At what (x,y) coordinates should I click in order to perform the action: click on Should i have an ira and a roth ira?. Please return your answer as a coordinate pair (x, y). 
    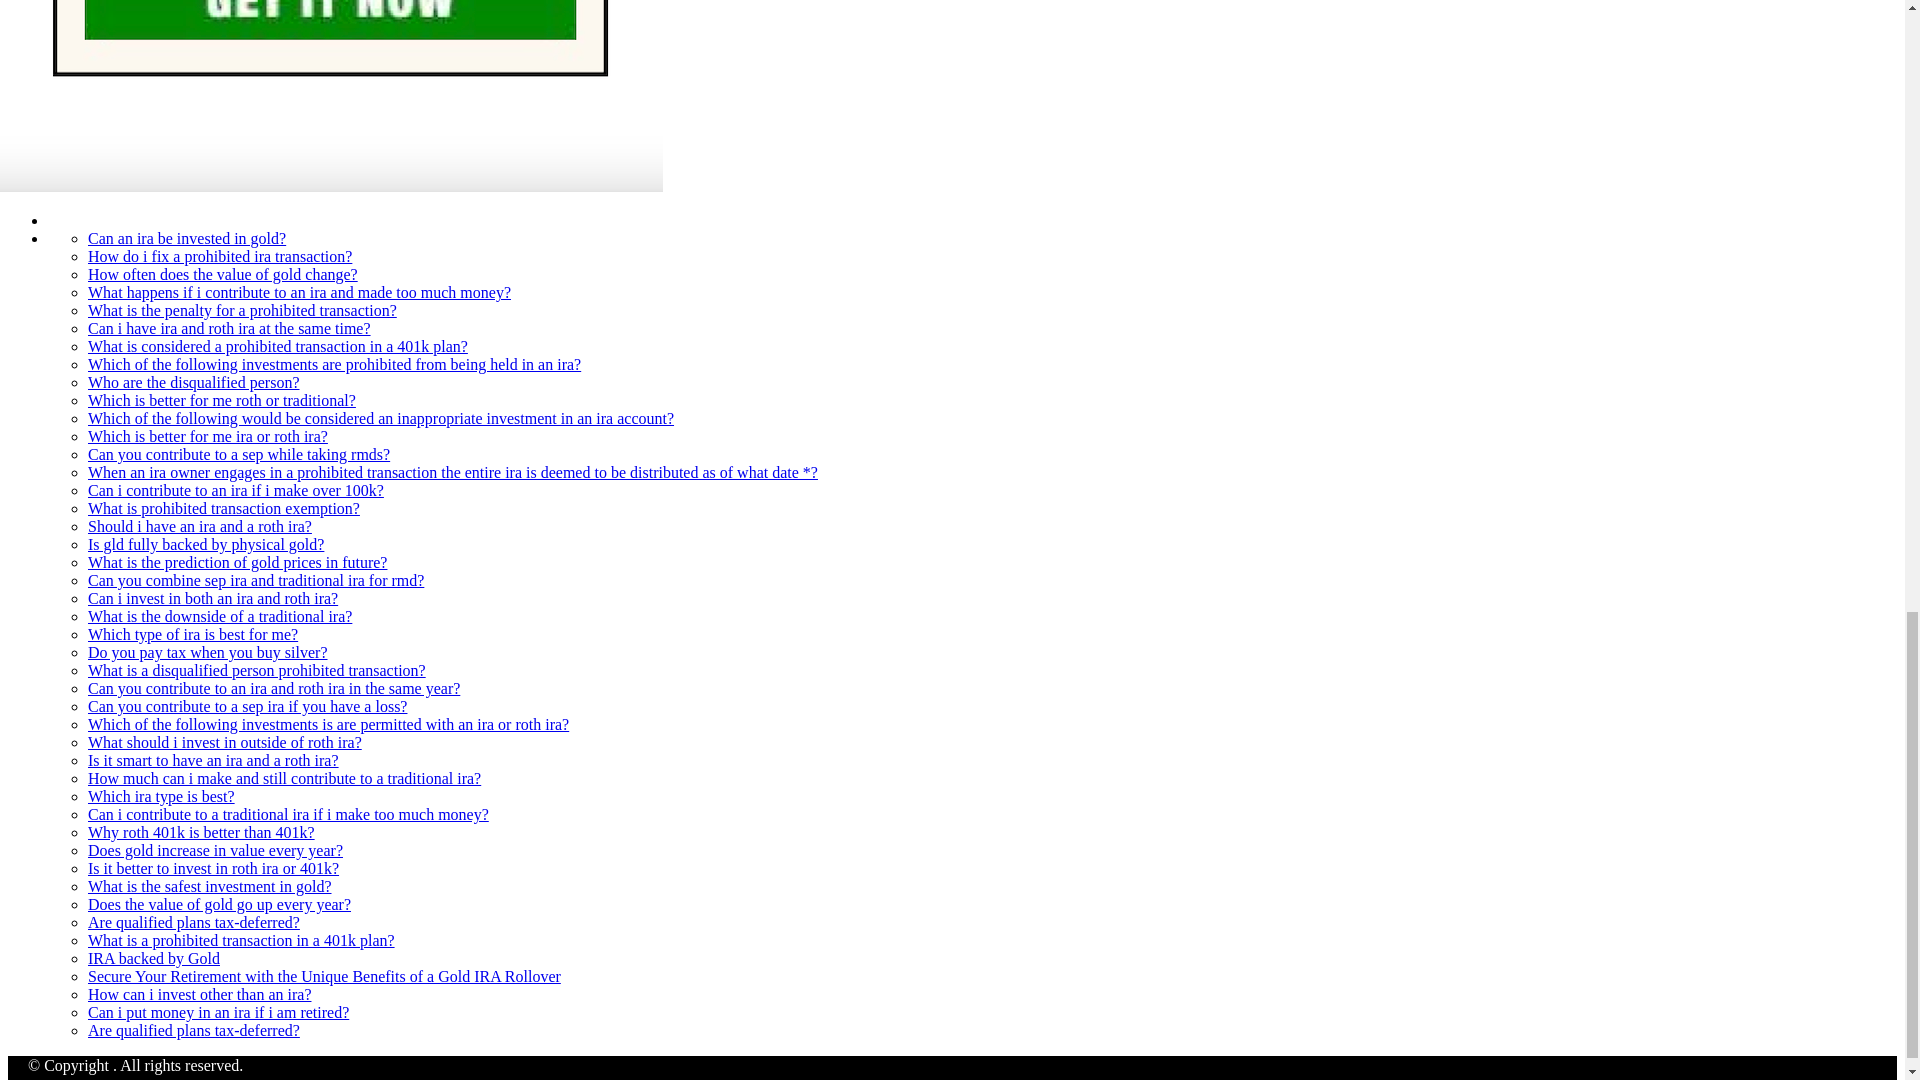
    Looking at the image, I should click on (200, 526).